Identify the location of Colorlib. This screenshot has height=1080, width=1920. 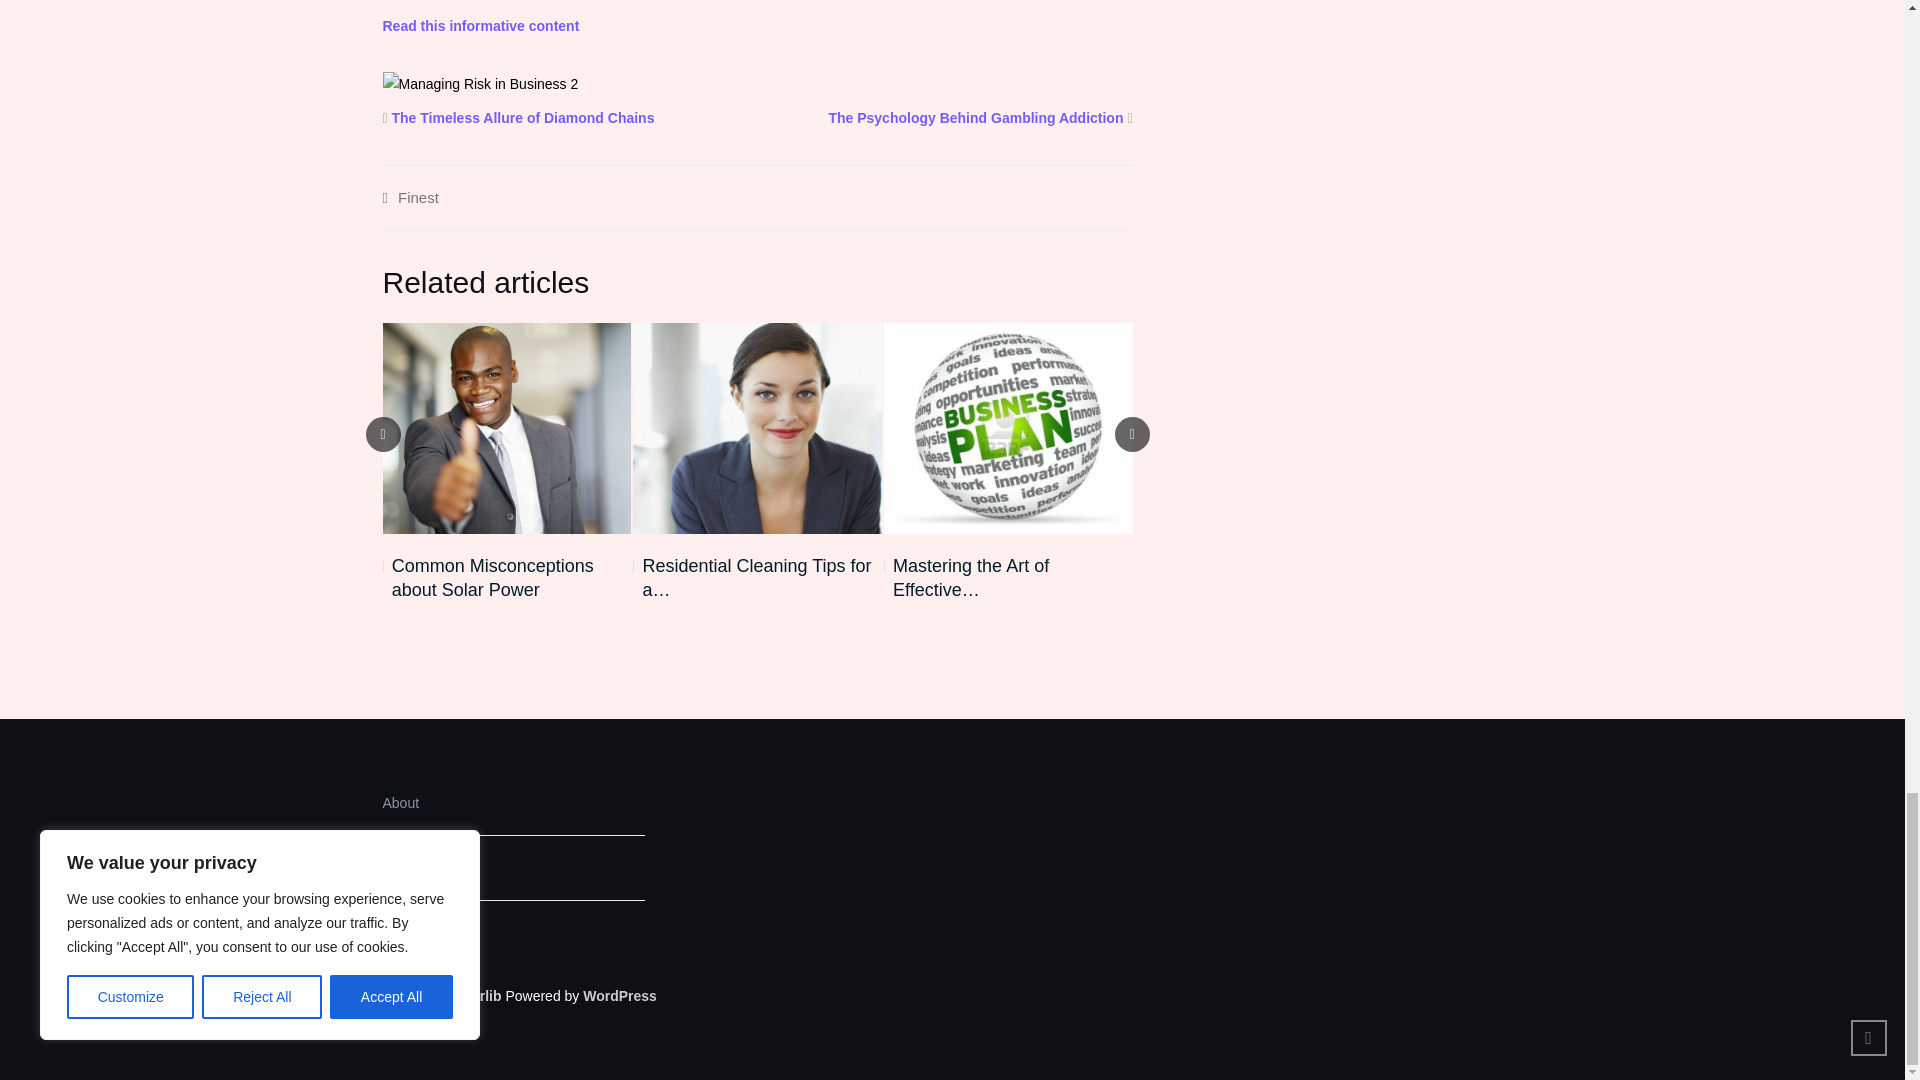
(475, 996).